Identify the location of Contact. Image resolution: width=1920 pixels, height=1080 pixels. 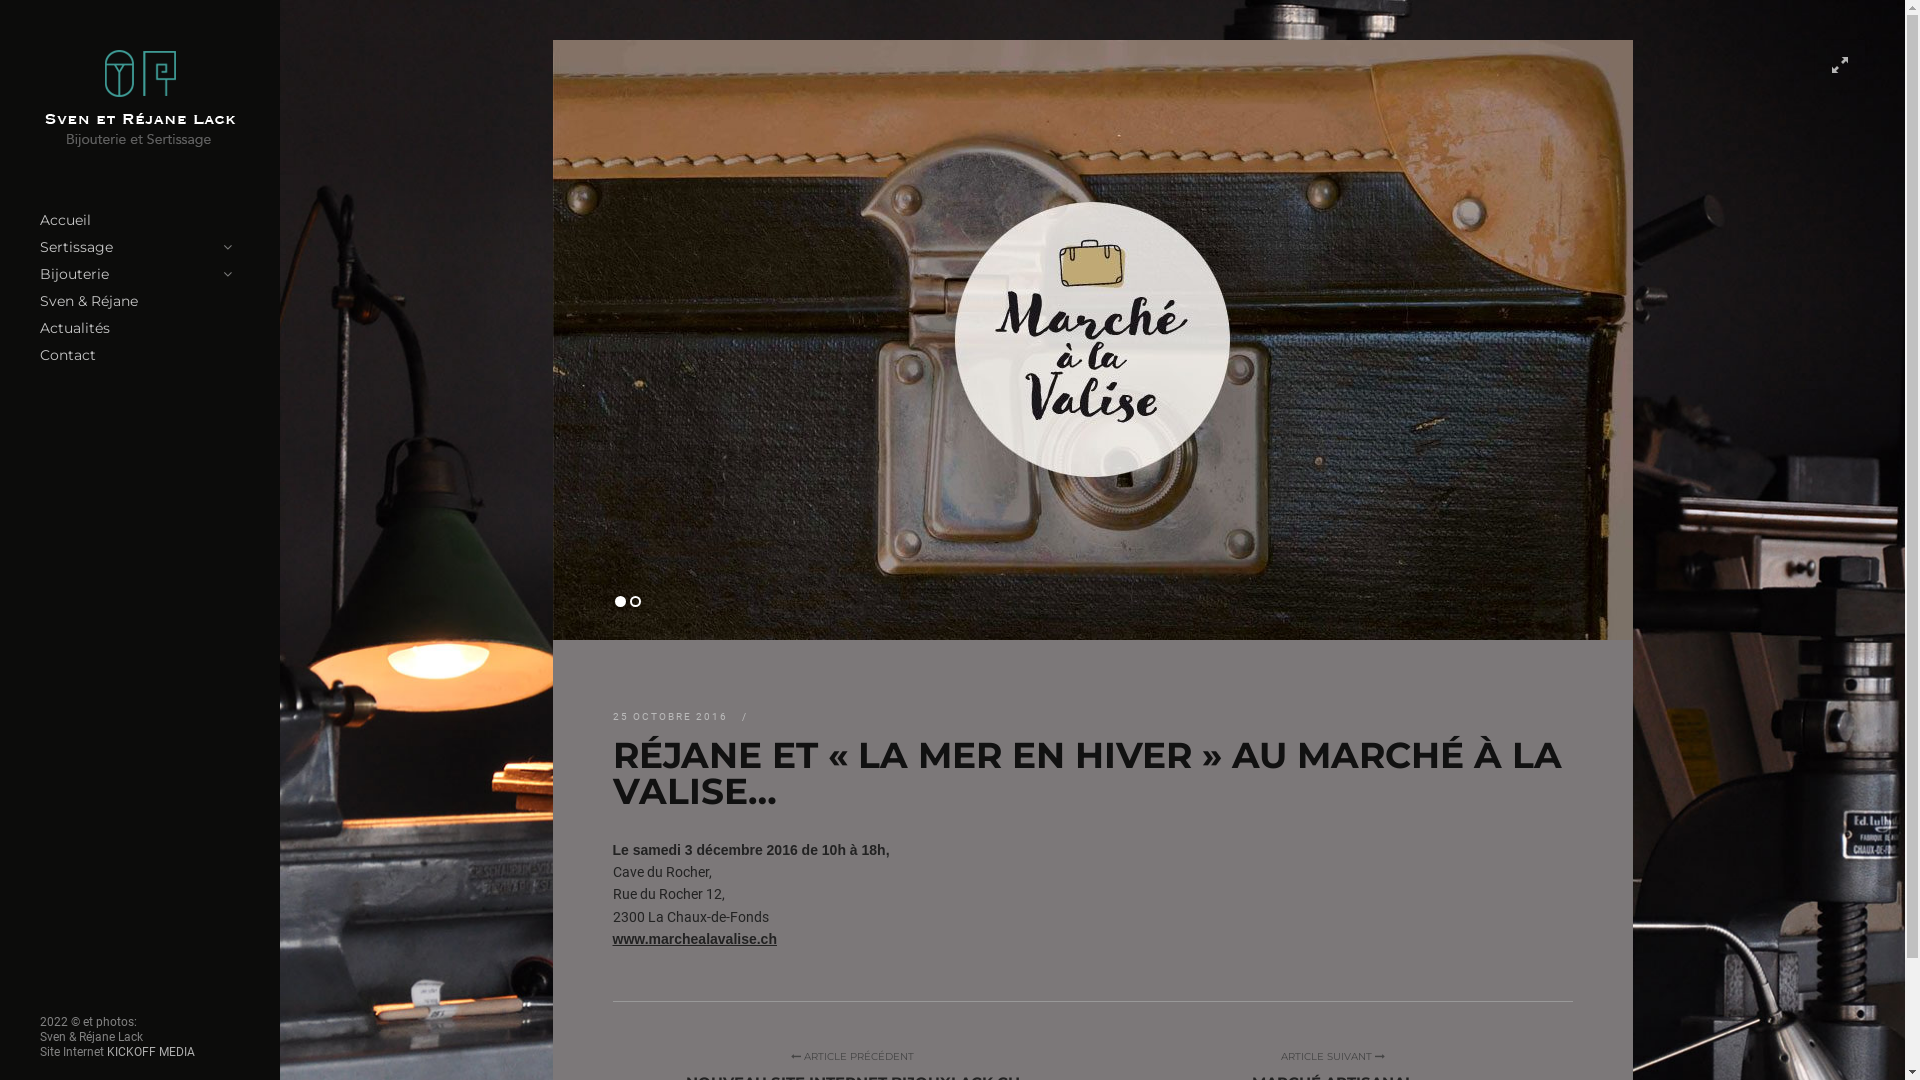
(140, 356).